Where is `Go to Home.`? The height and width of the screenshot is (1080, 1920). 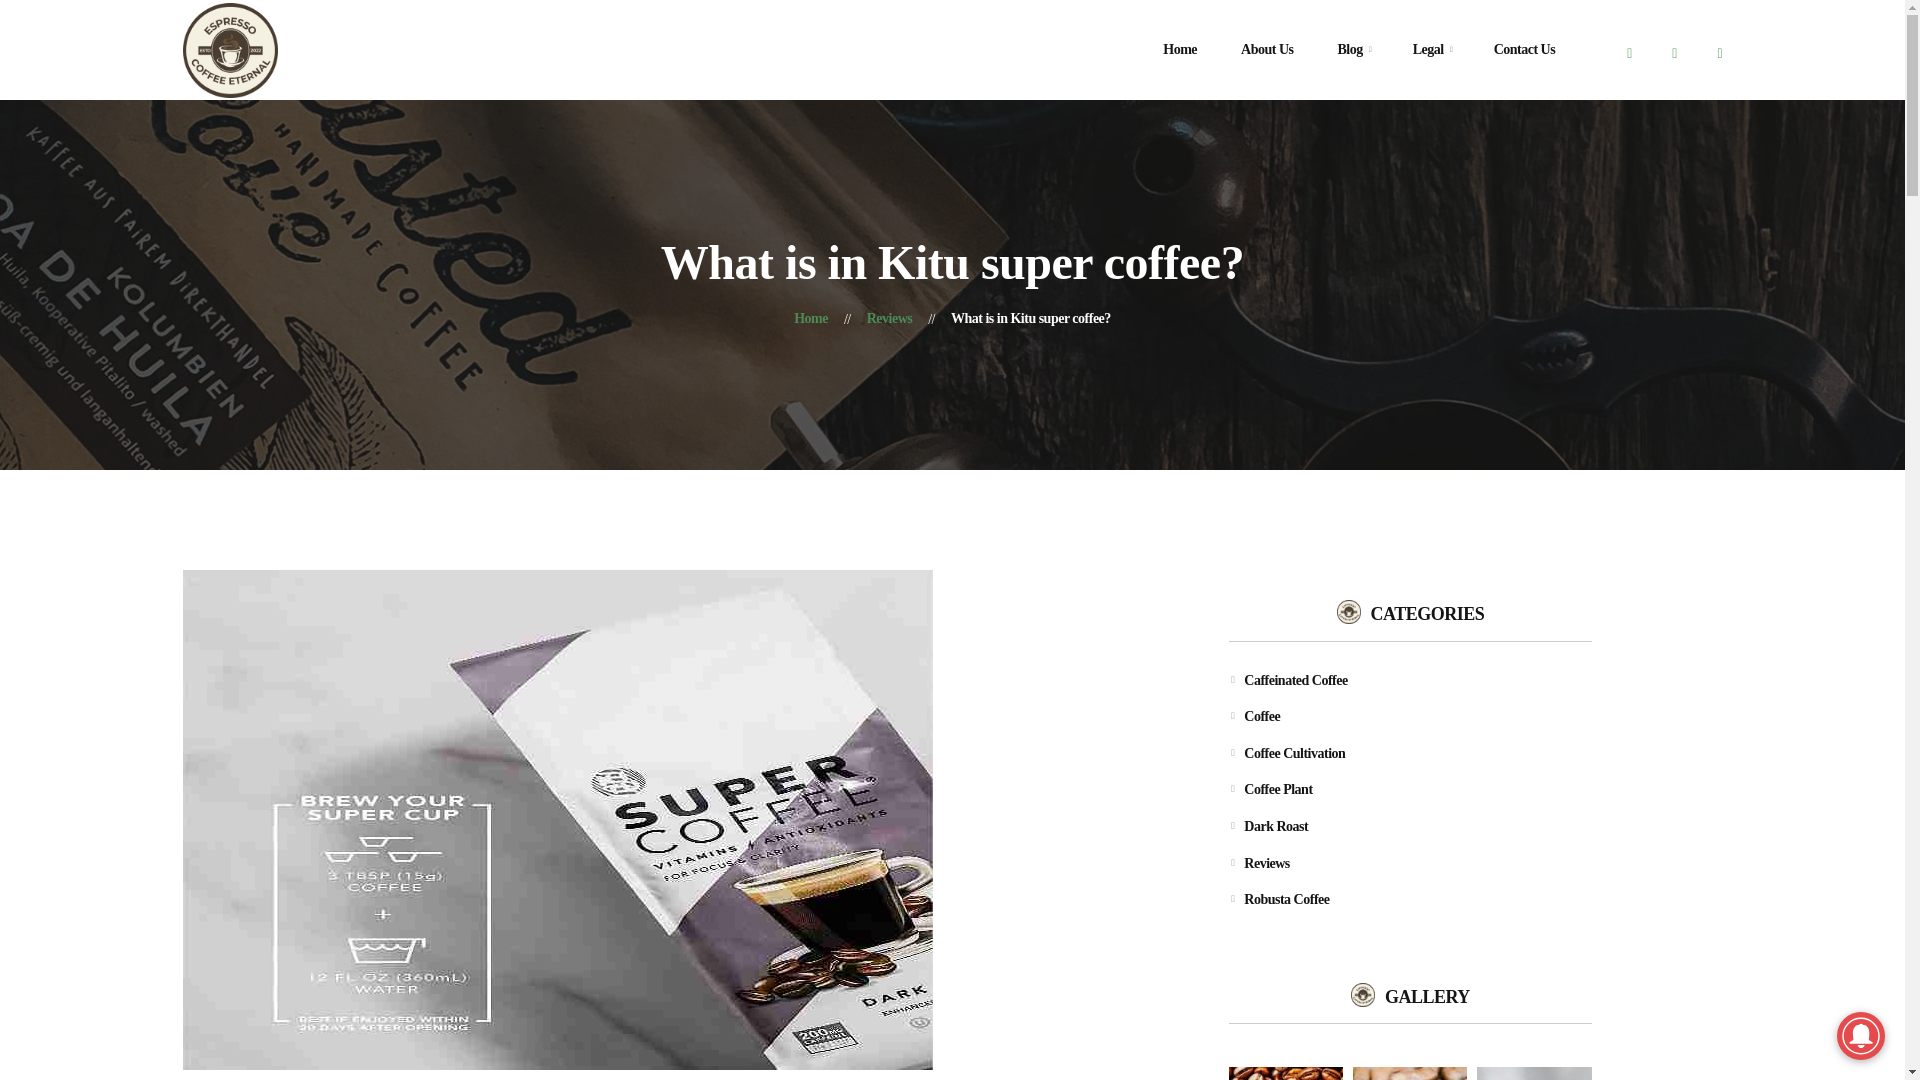
Go to Home. is located at coordinates (810, 318).